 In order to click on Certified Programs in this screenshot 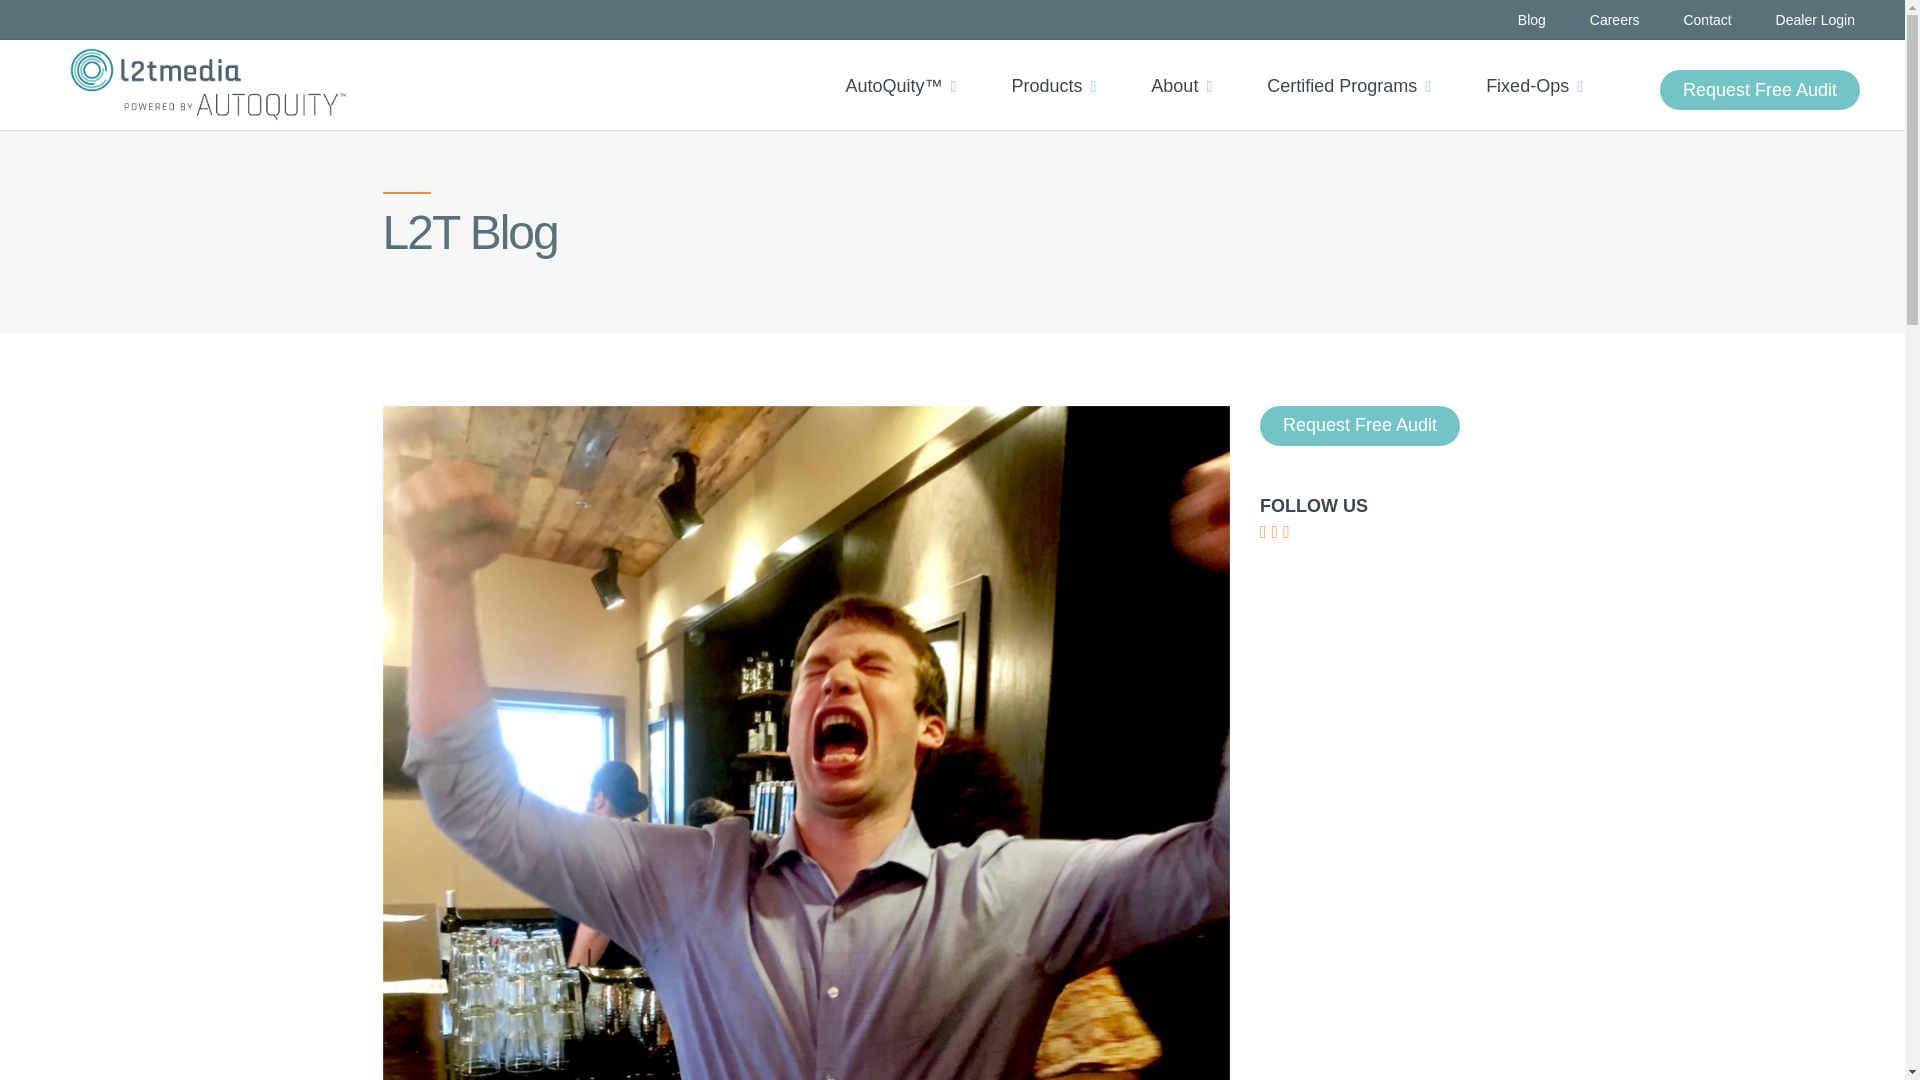, I will do `click(1356, 69)`.